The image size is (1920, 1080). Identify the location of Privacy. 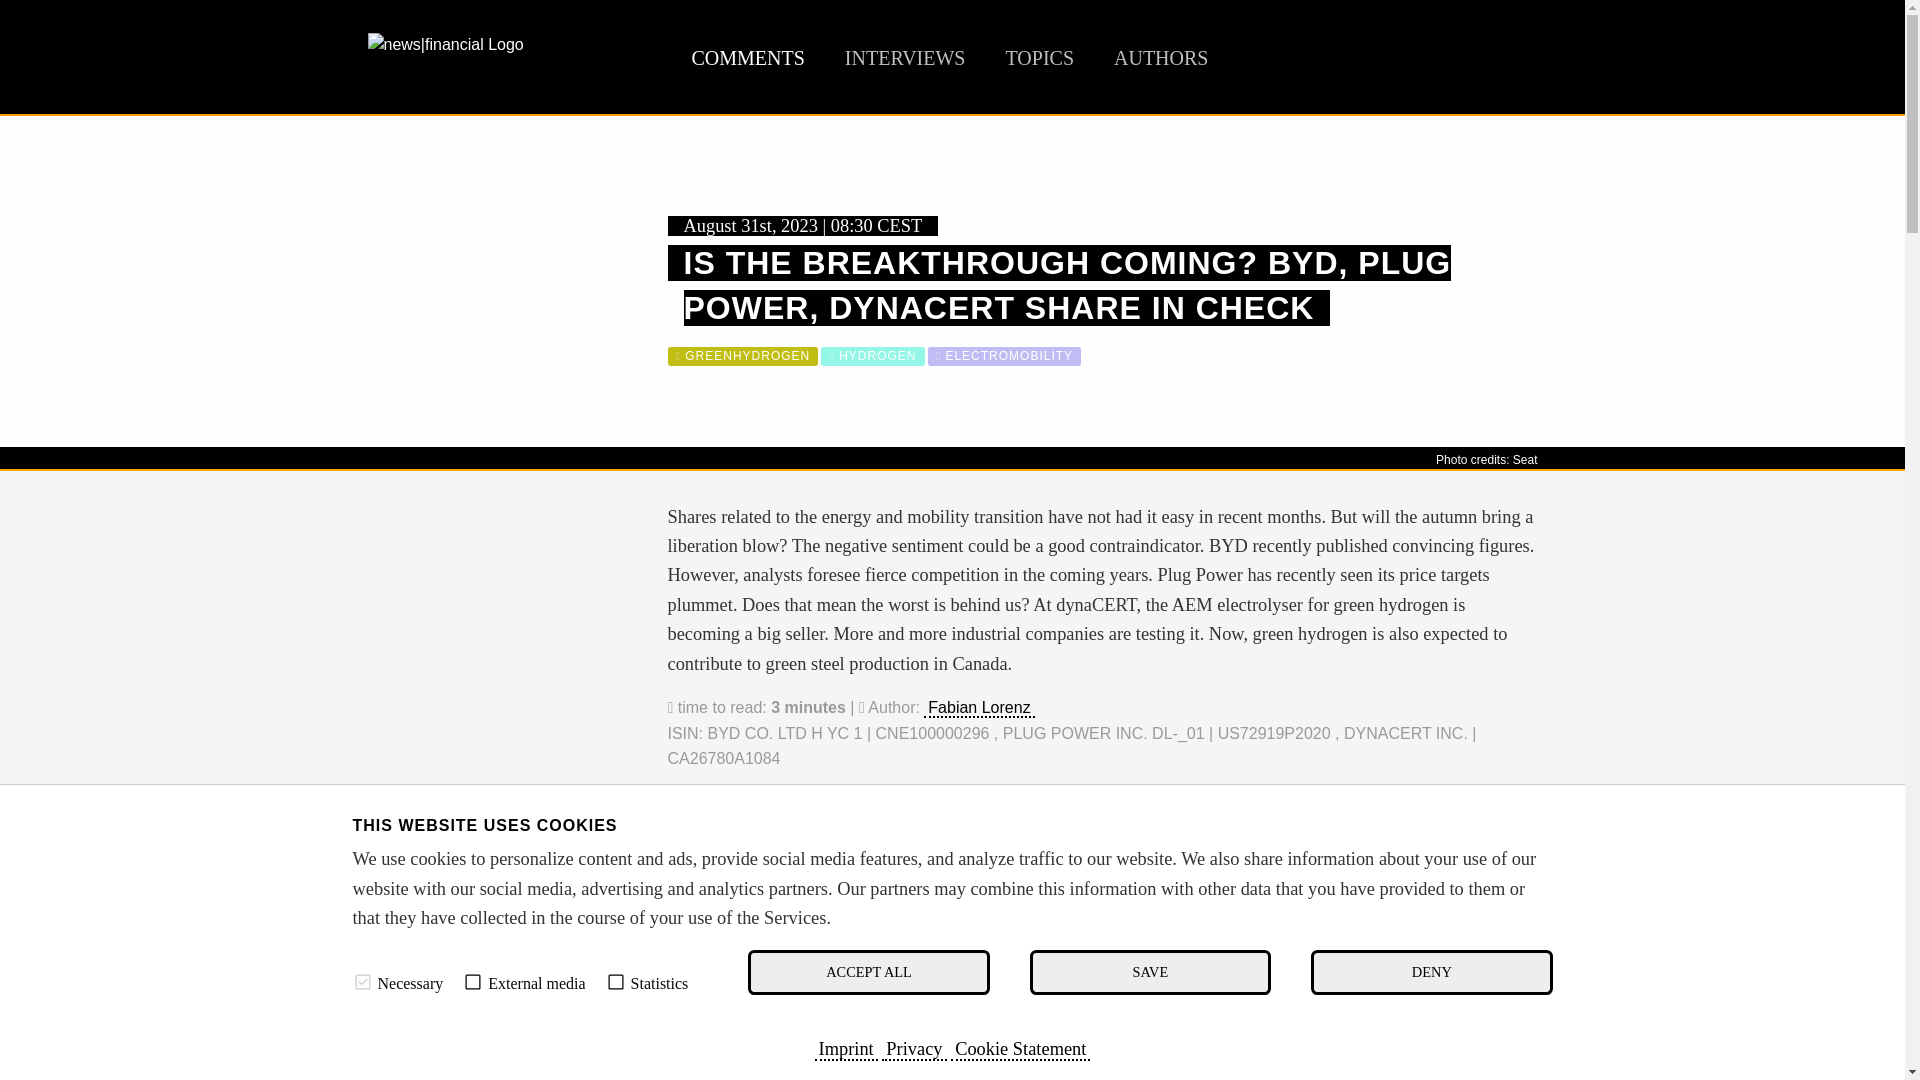
(914, 1049).